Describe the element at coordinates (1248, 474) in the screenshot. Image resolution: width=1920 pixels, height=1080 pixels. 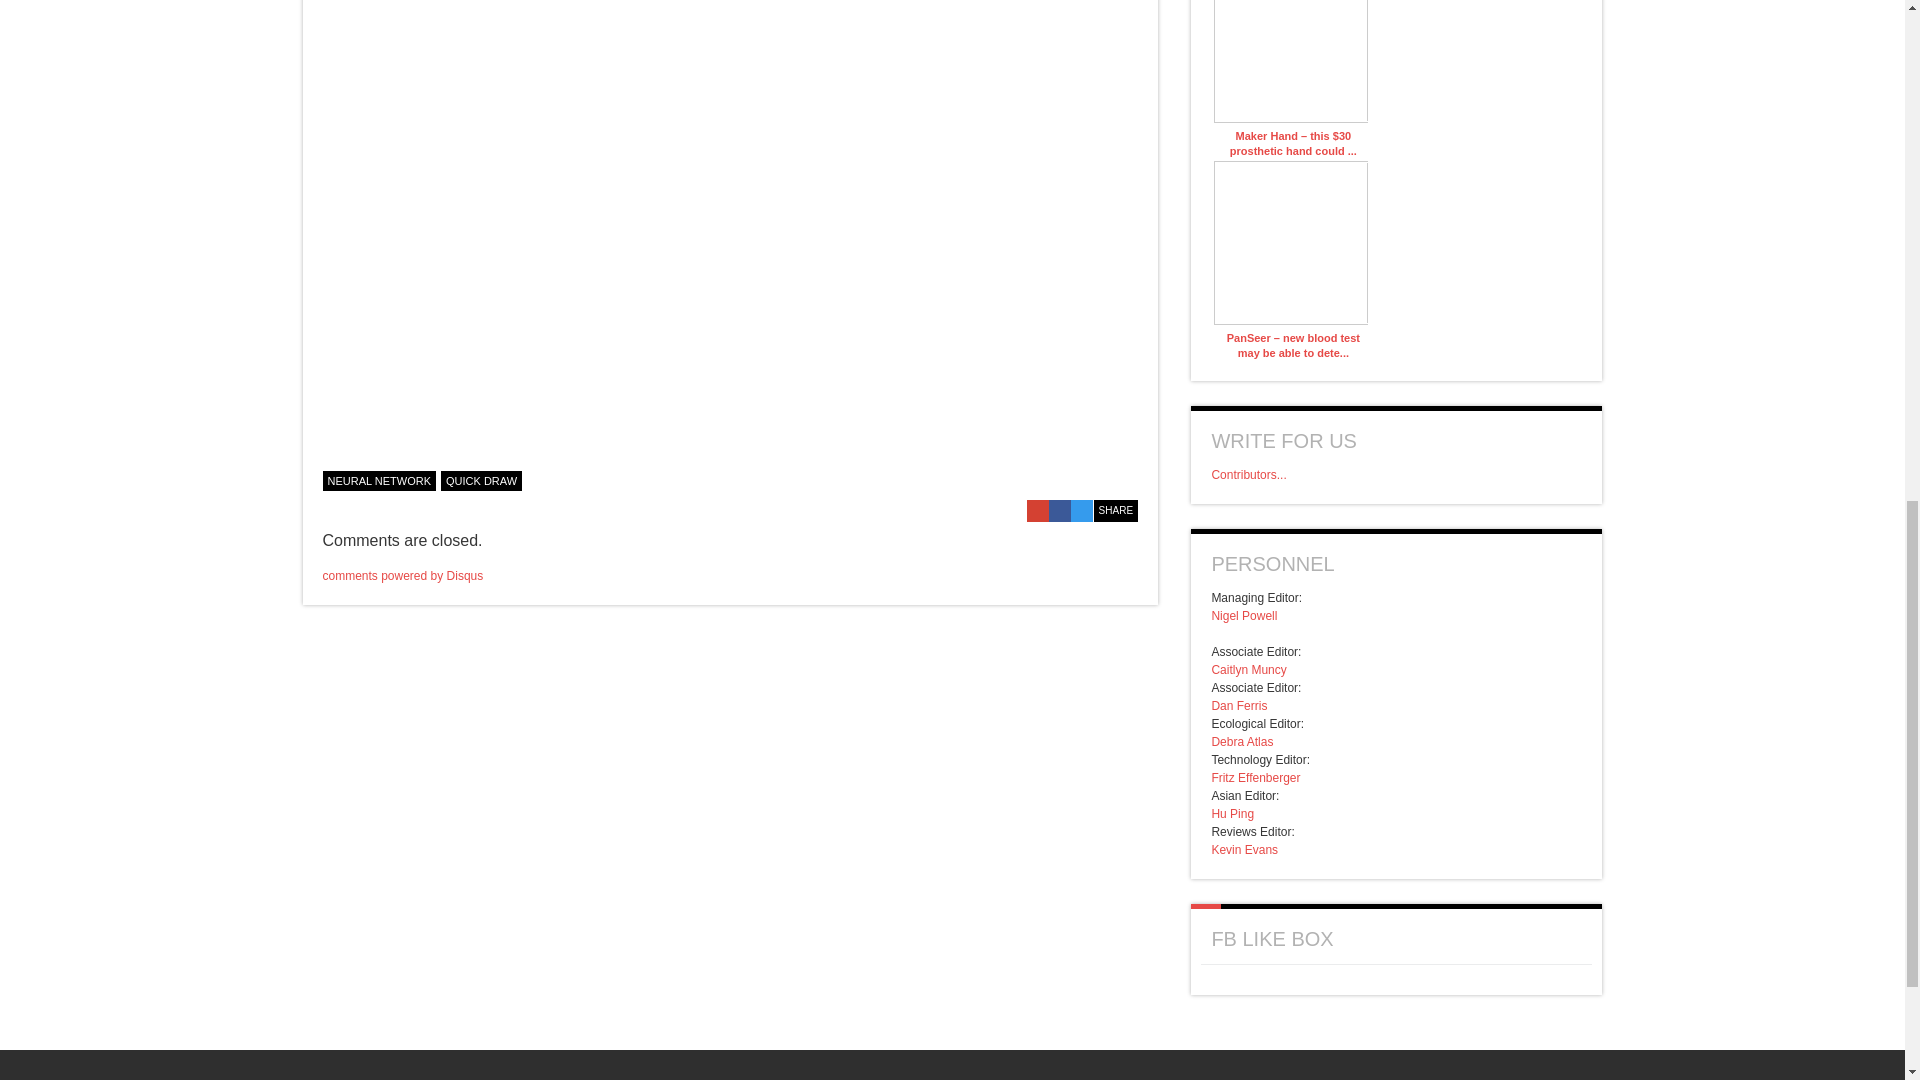
I see `Contributors...` at that location.